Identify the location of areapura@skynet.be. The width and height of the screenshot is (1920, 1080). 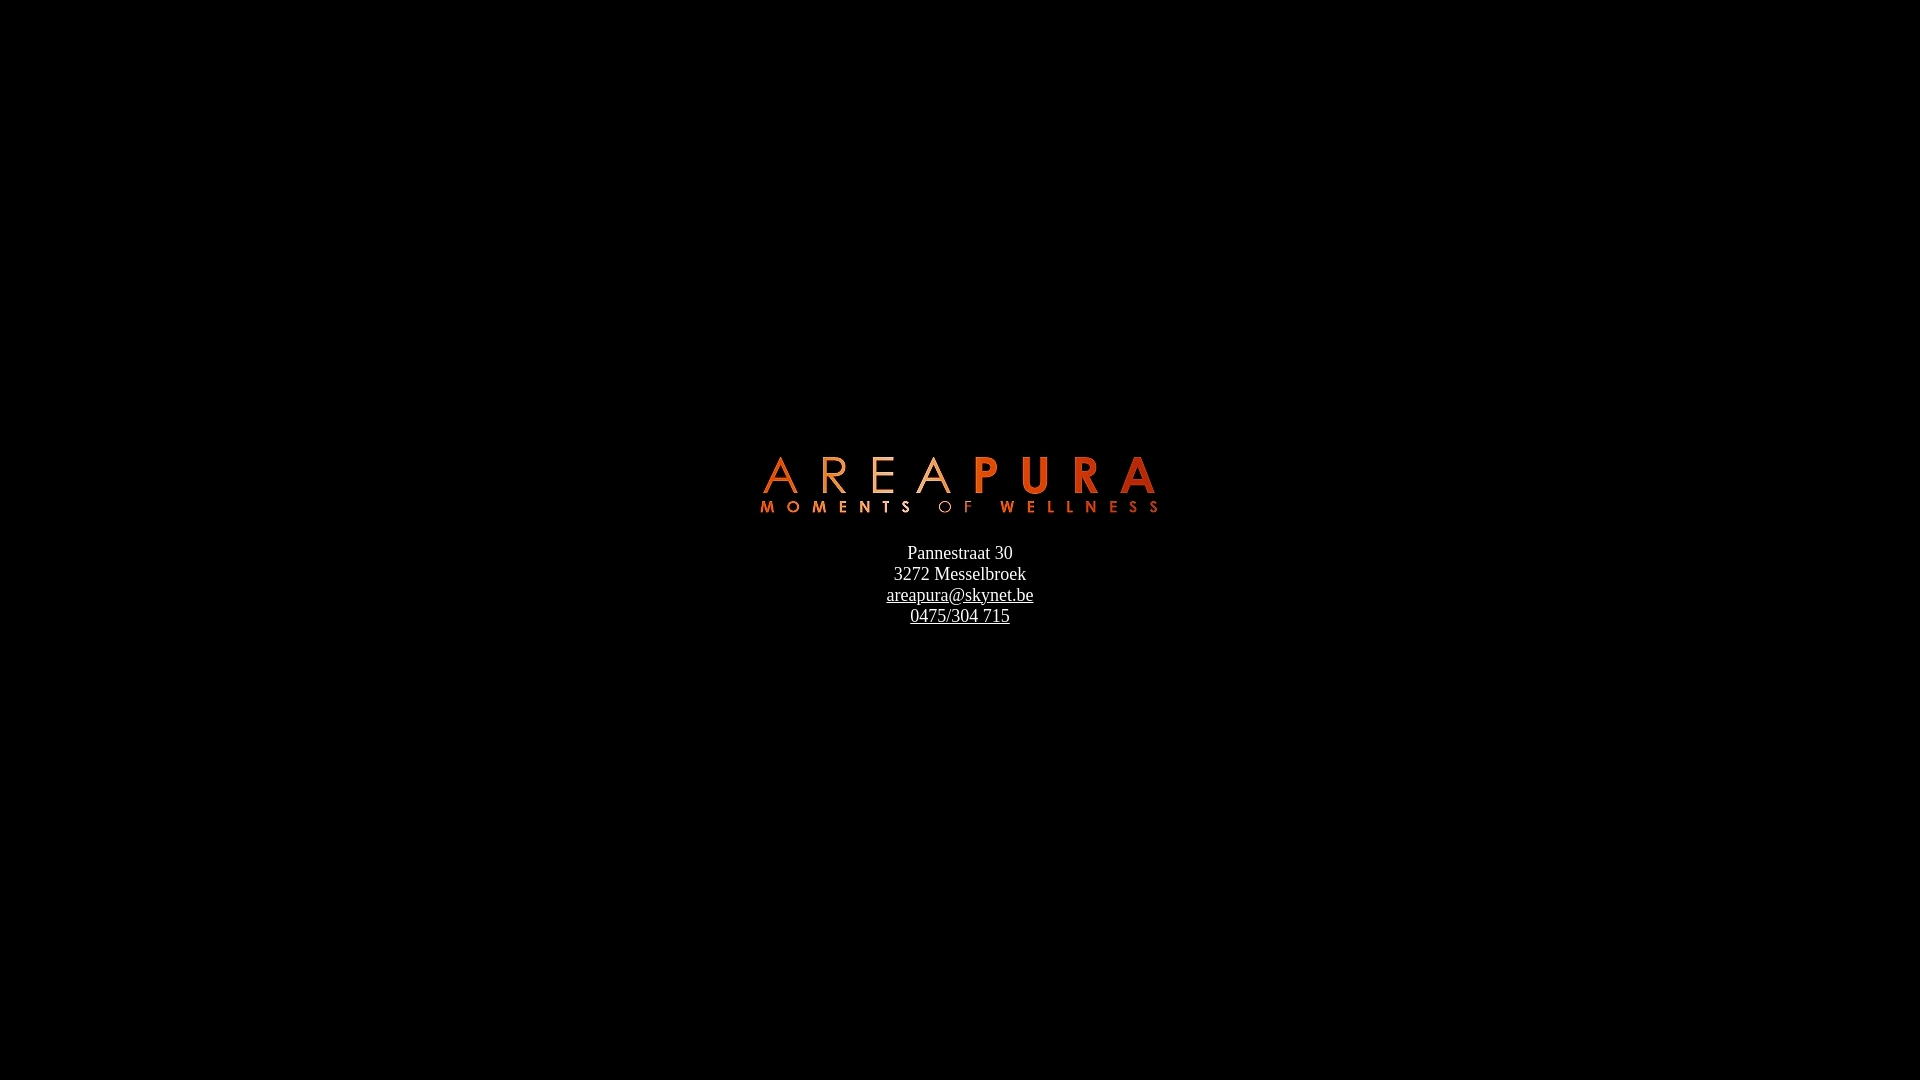
(960, 594).